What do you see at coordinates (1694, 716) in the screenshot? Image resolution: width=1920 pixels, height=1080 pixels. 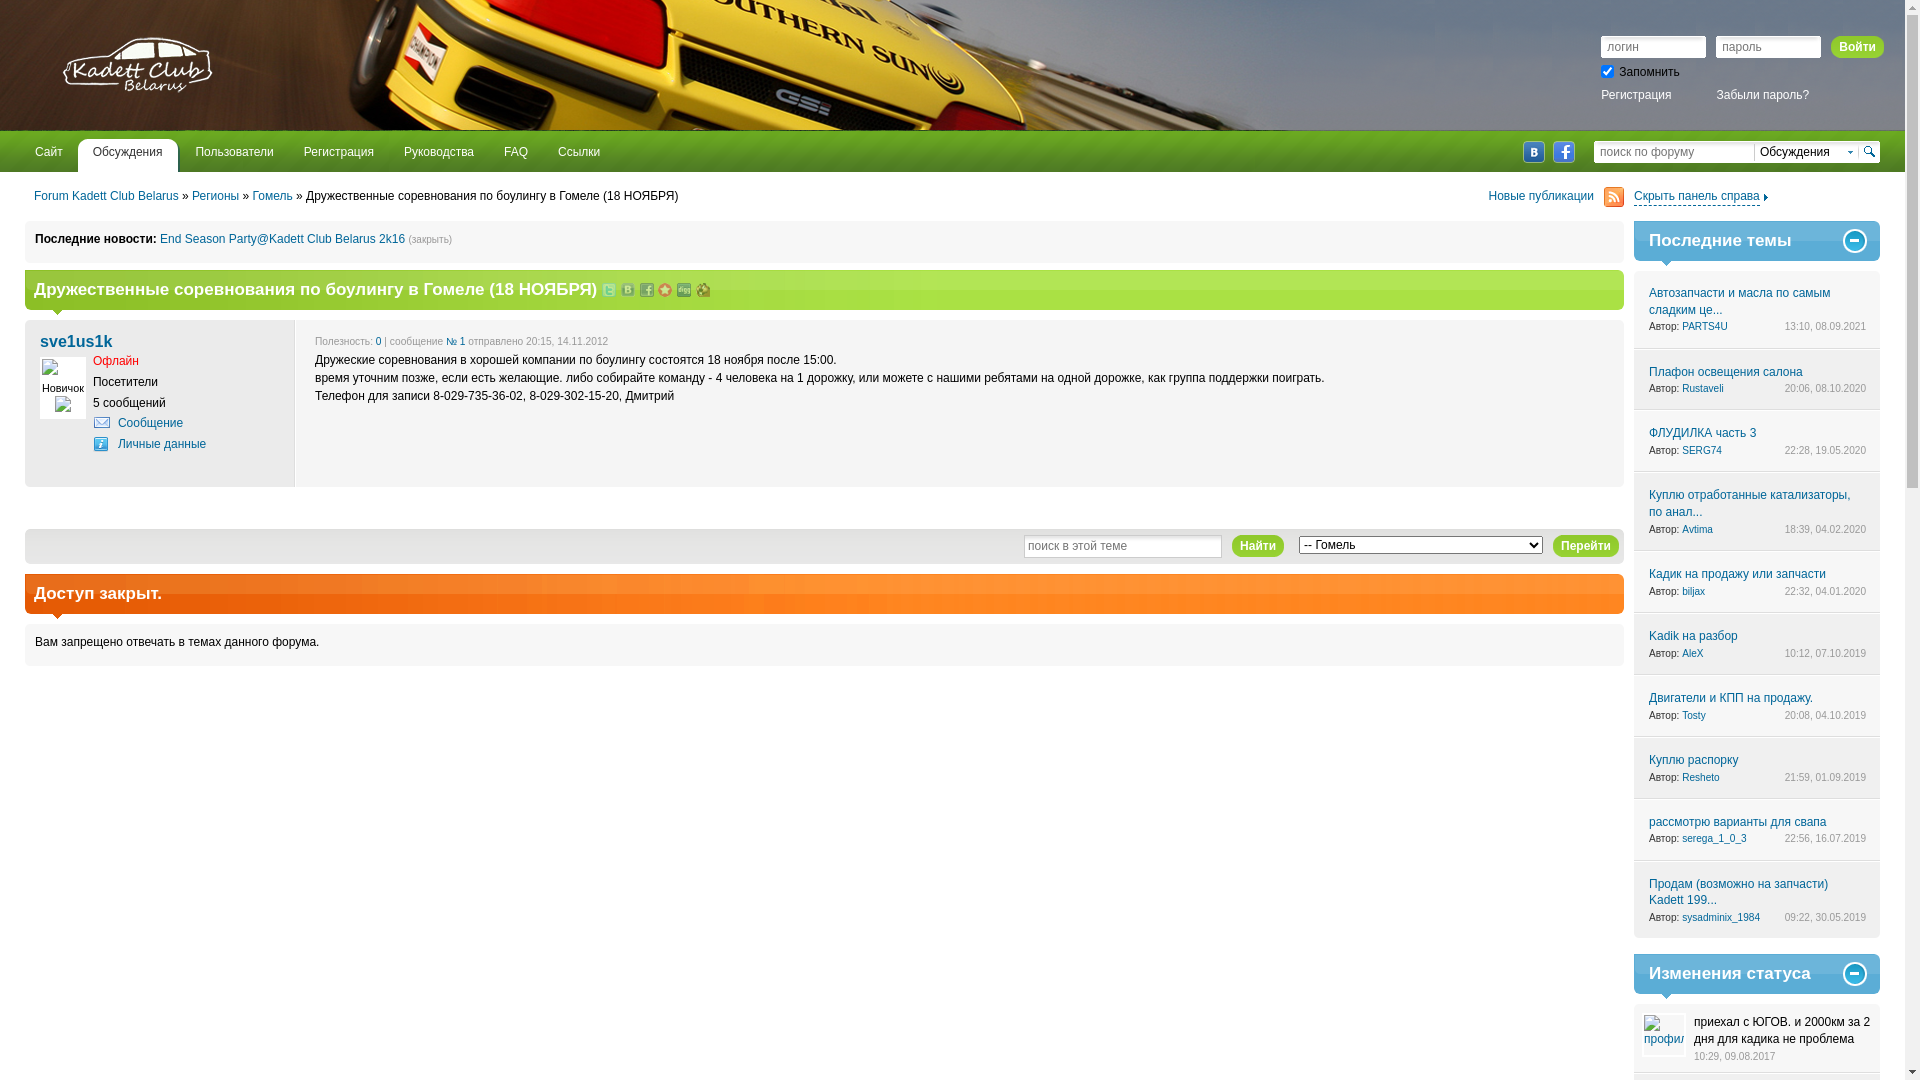 I see `Tosty` at bounding box center [1694, 716].